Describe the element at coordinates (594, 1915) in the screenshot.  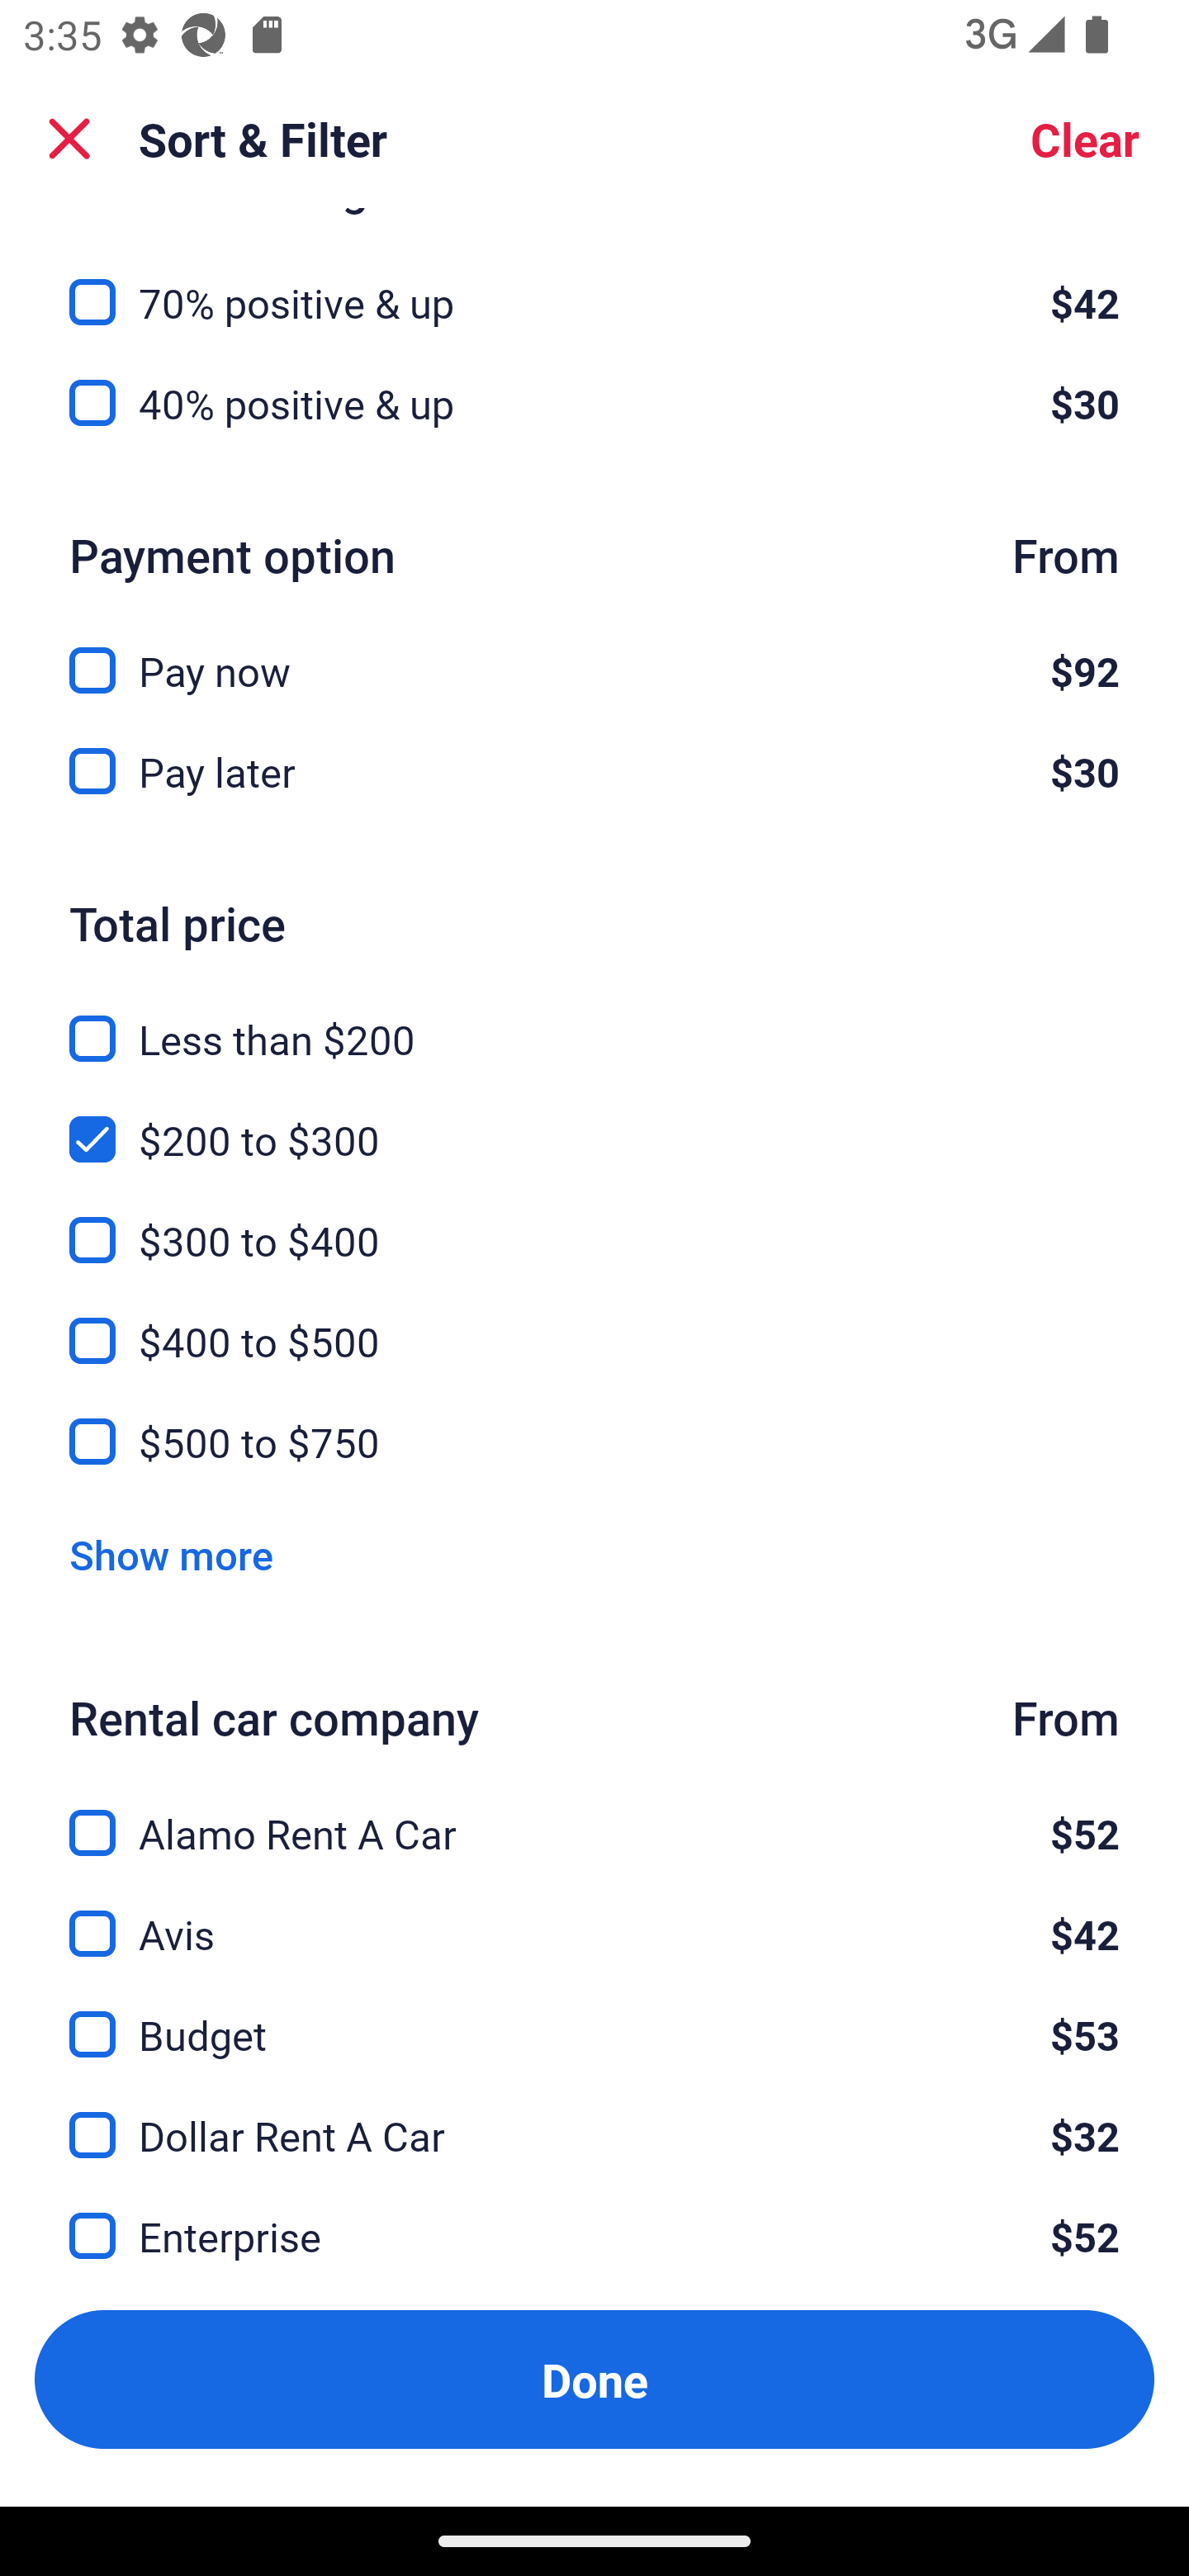
I see `Avis, $42 Avis $42` at that location.